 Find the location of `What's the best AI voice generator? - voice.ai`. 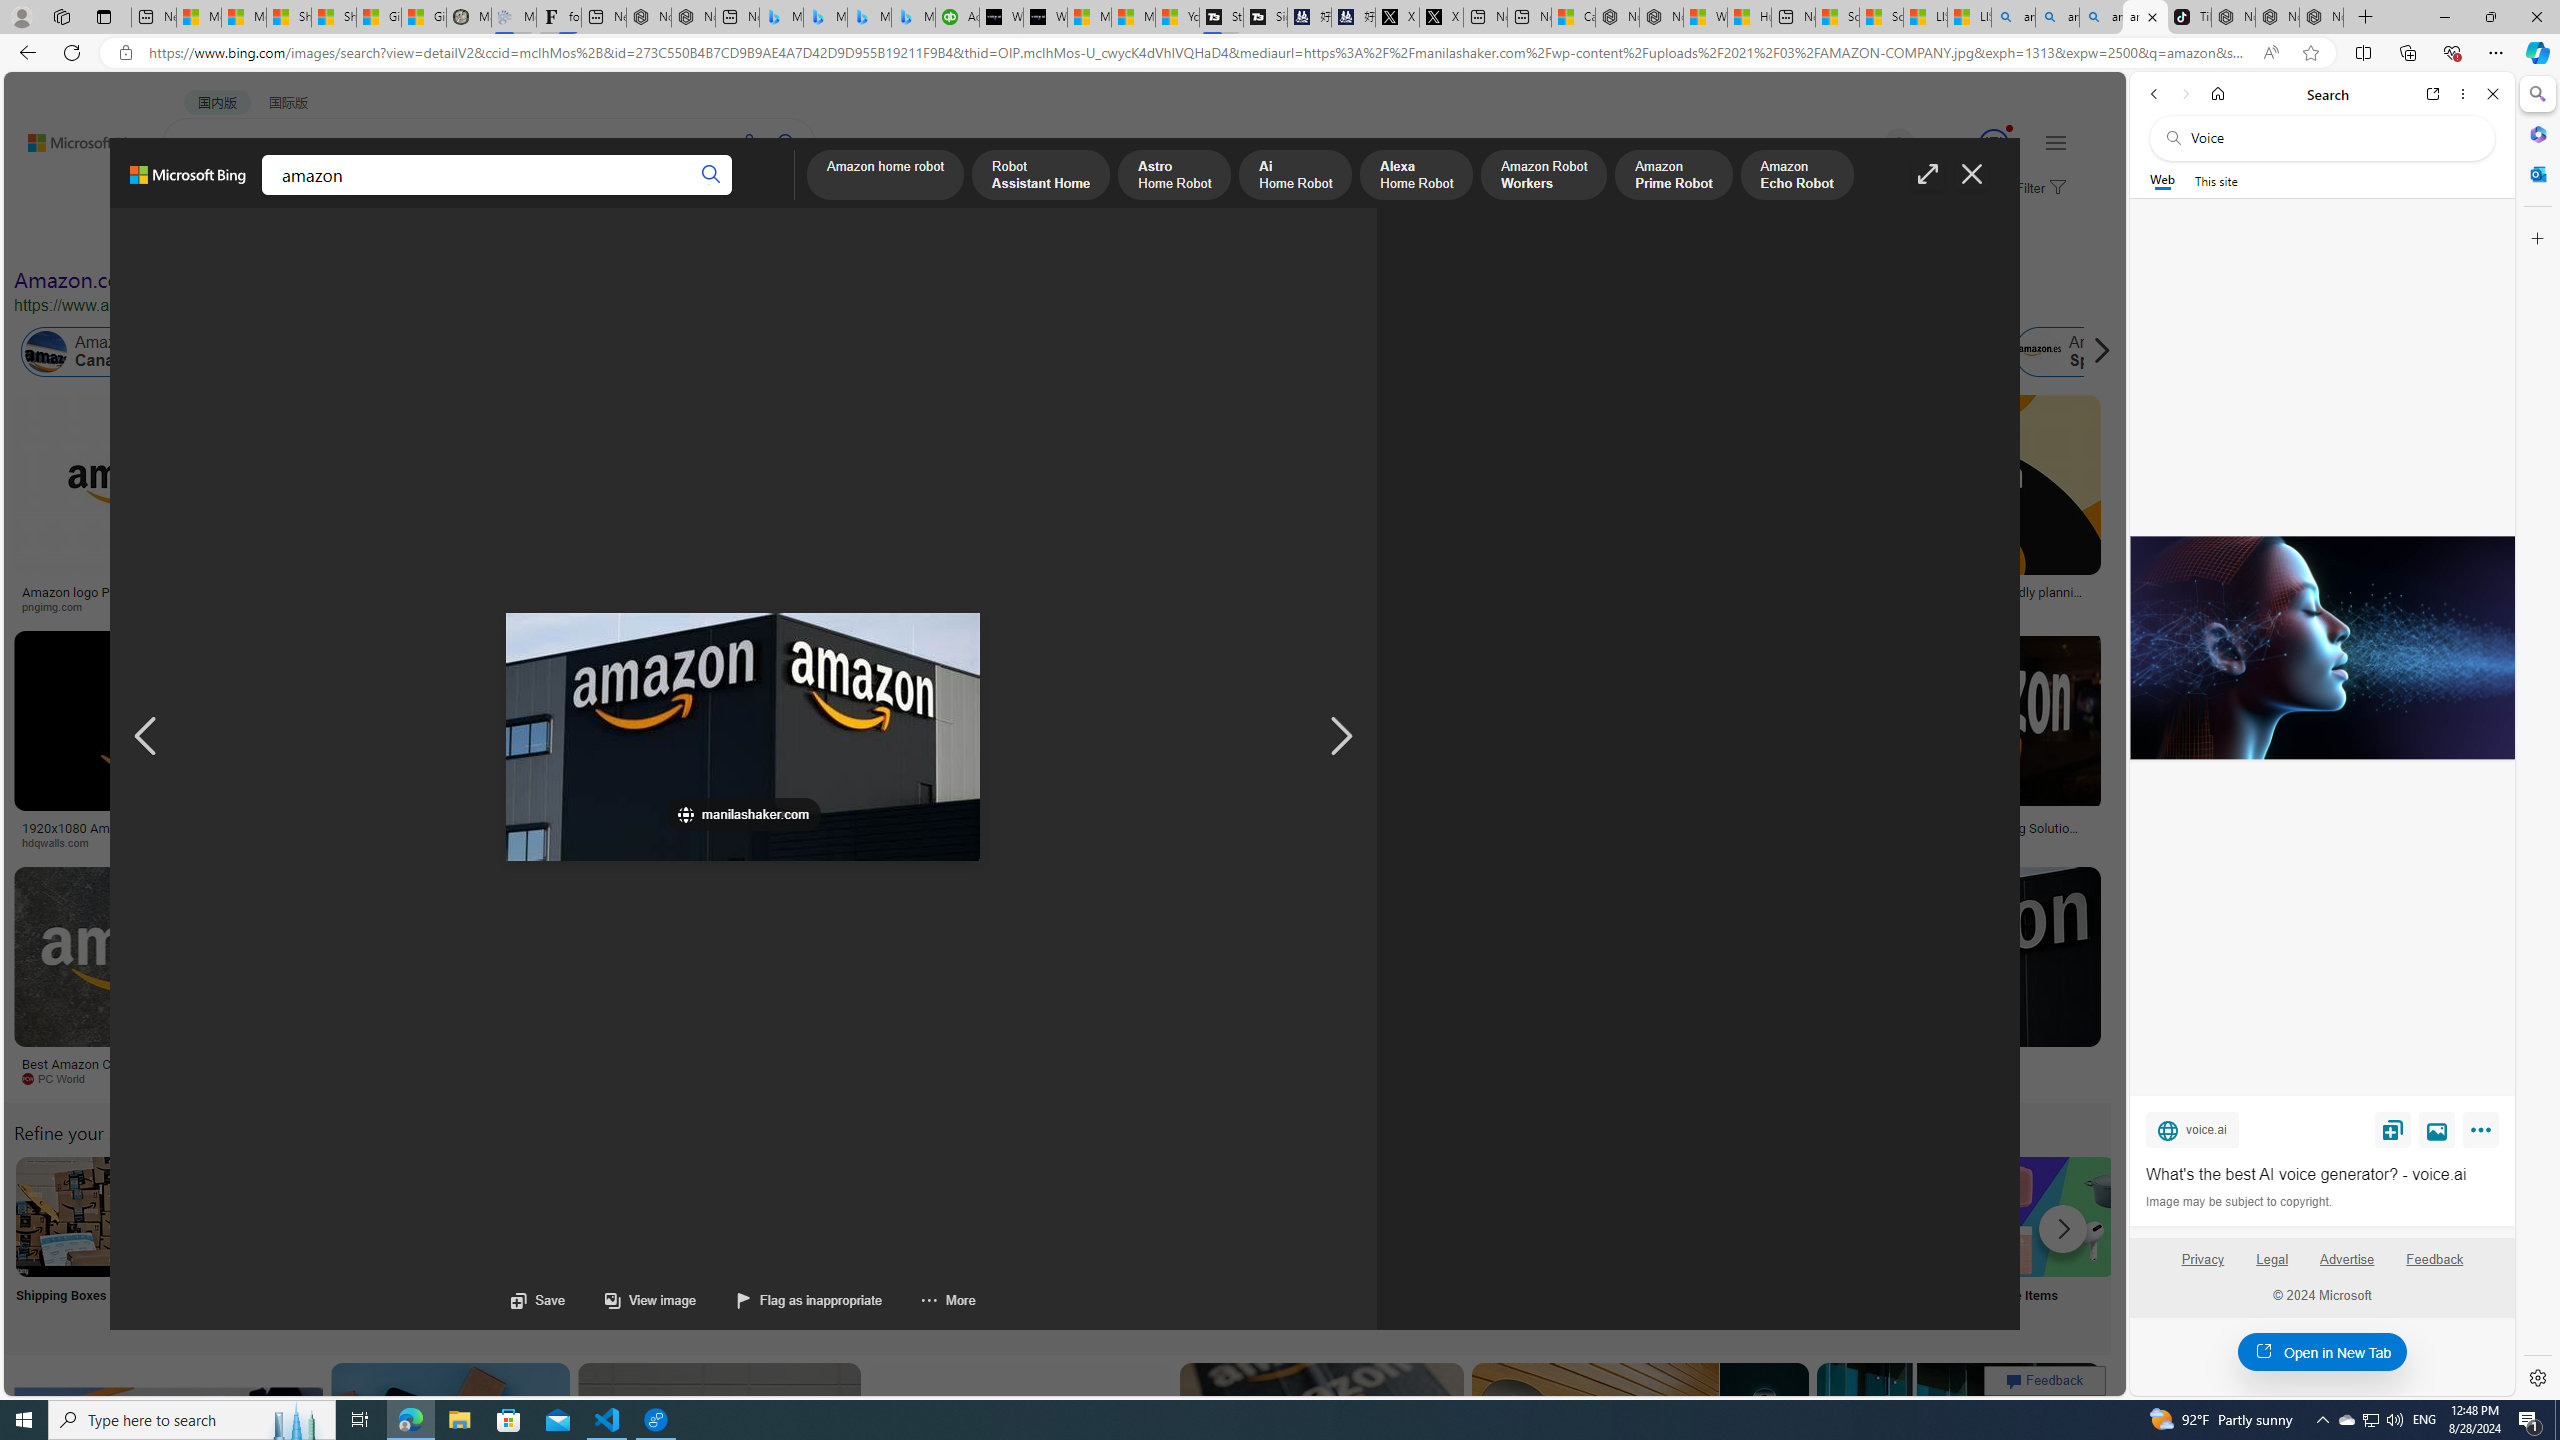

What's the best AI voice generator? - voice.ai is located at coordinates (1044, 17).